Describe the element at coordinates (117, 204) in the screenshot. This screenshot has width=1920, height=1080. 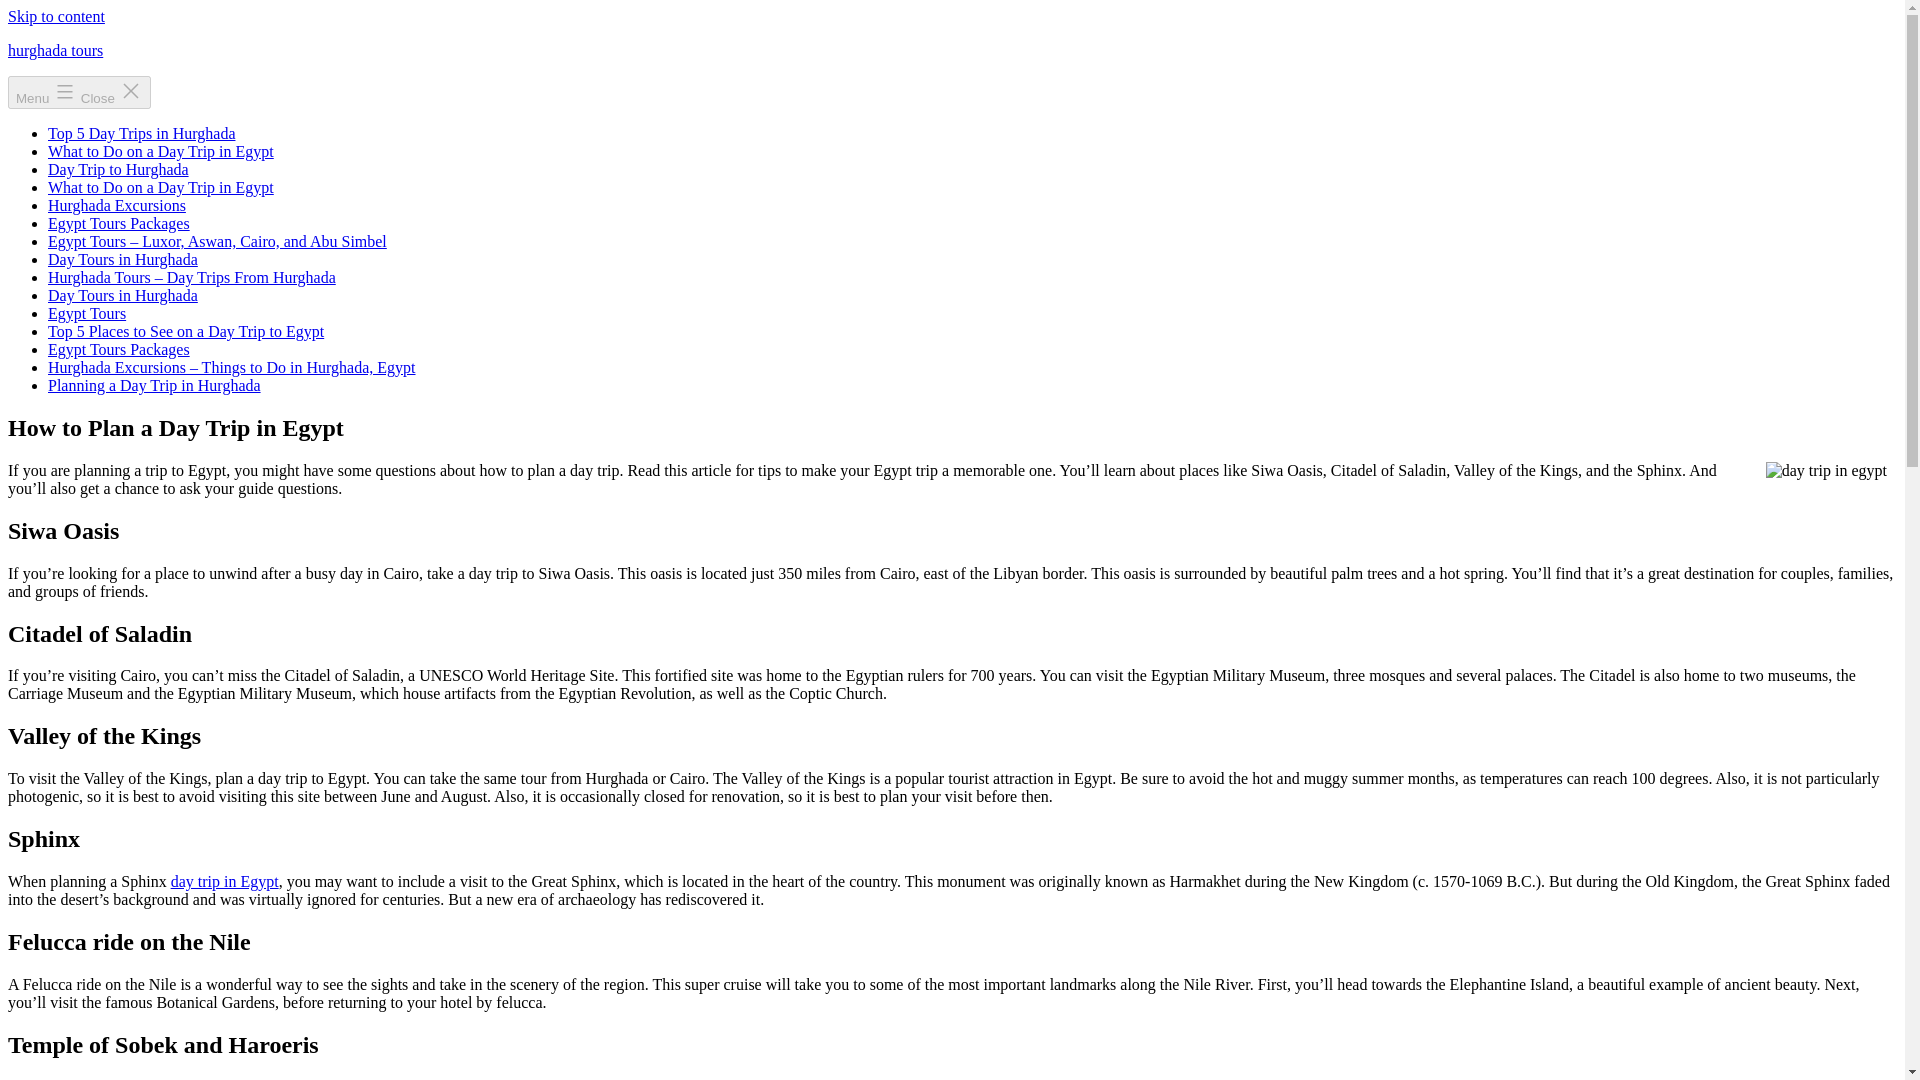
I see `Hurghada Excursions` at that location.